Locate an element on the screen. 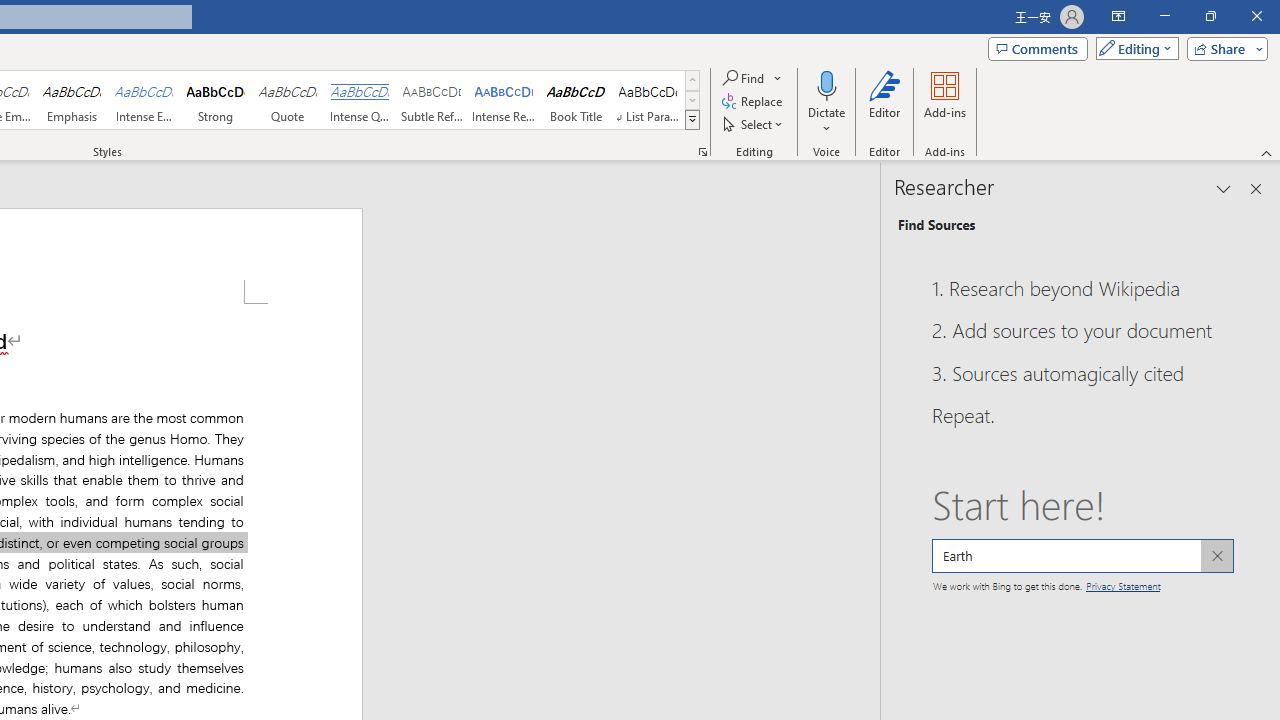  Replace... is located at coordinates (754, 102).